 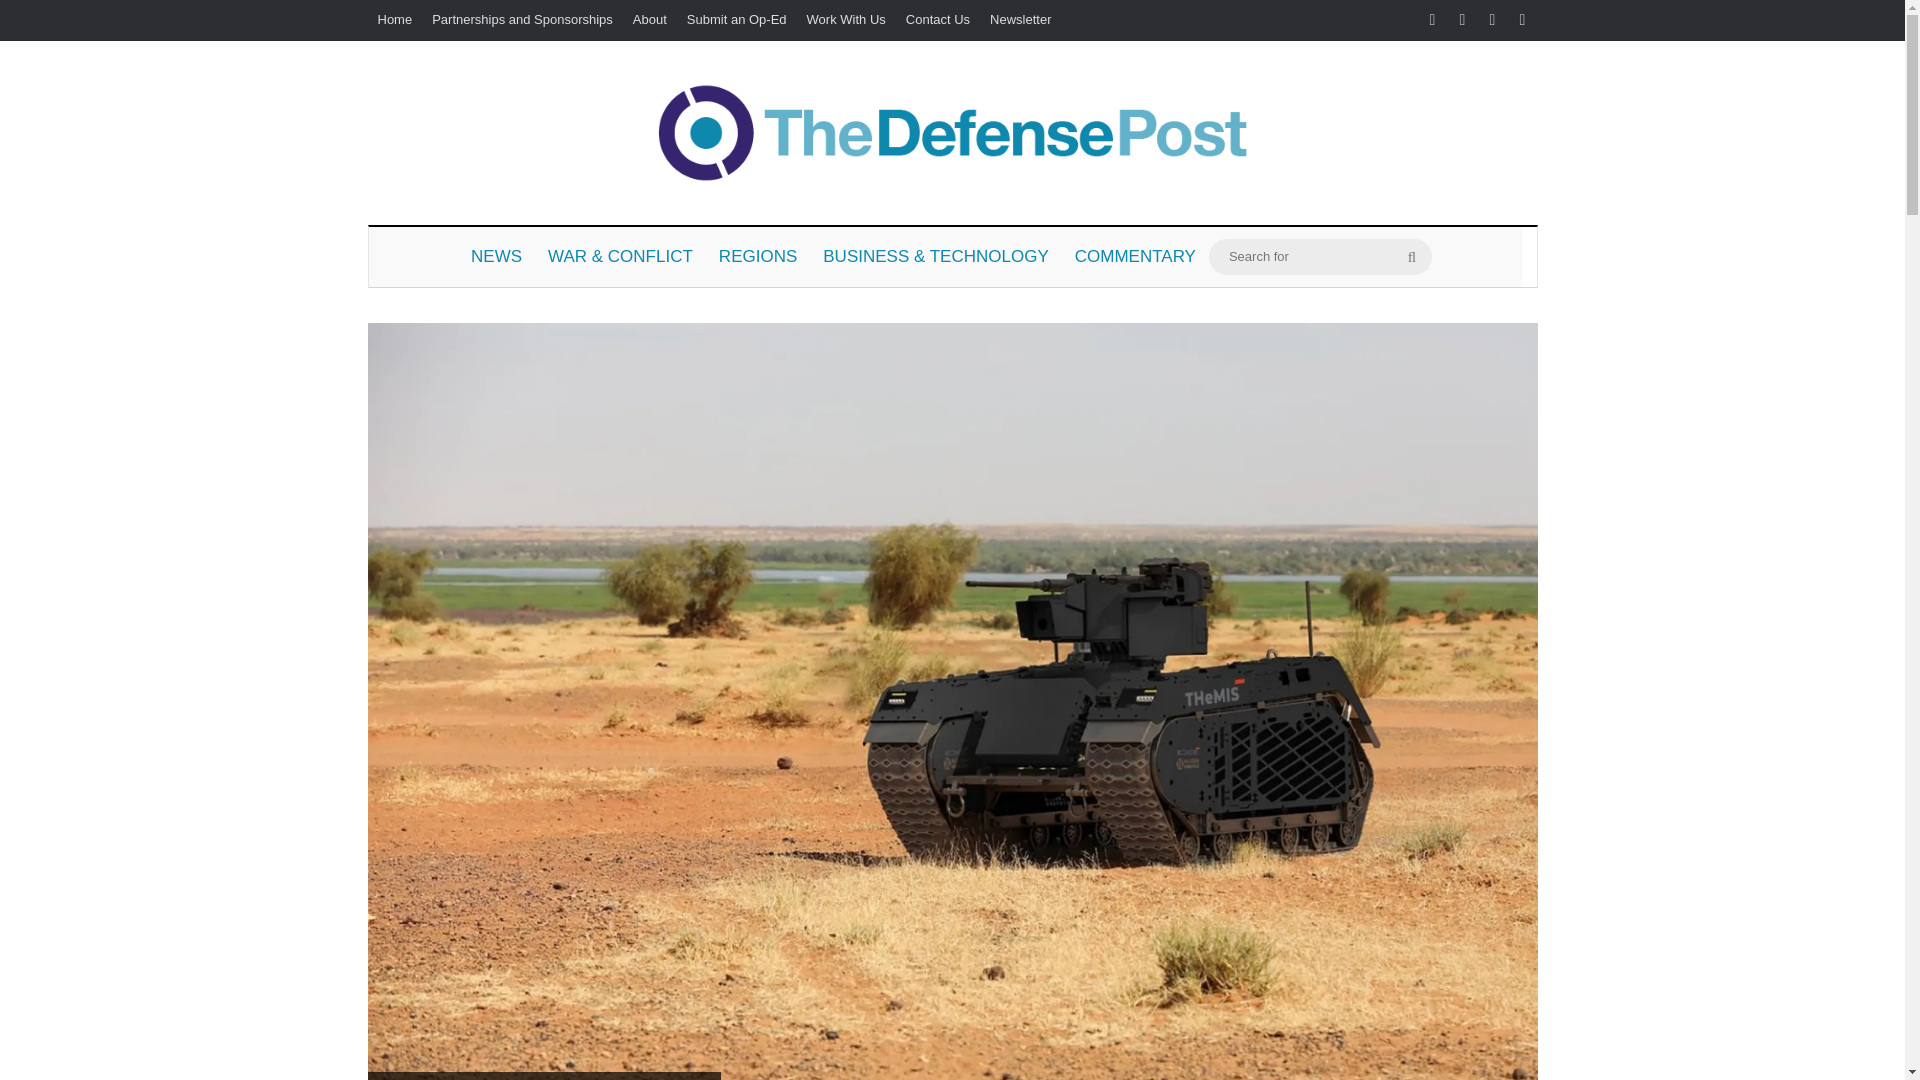 What do you see at coordinates (1320, 256) in the screenshot?
I see `Search for` at bounding box center [1320, 256].